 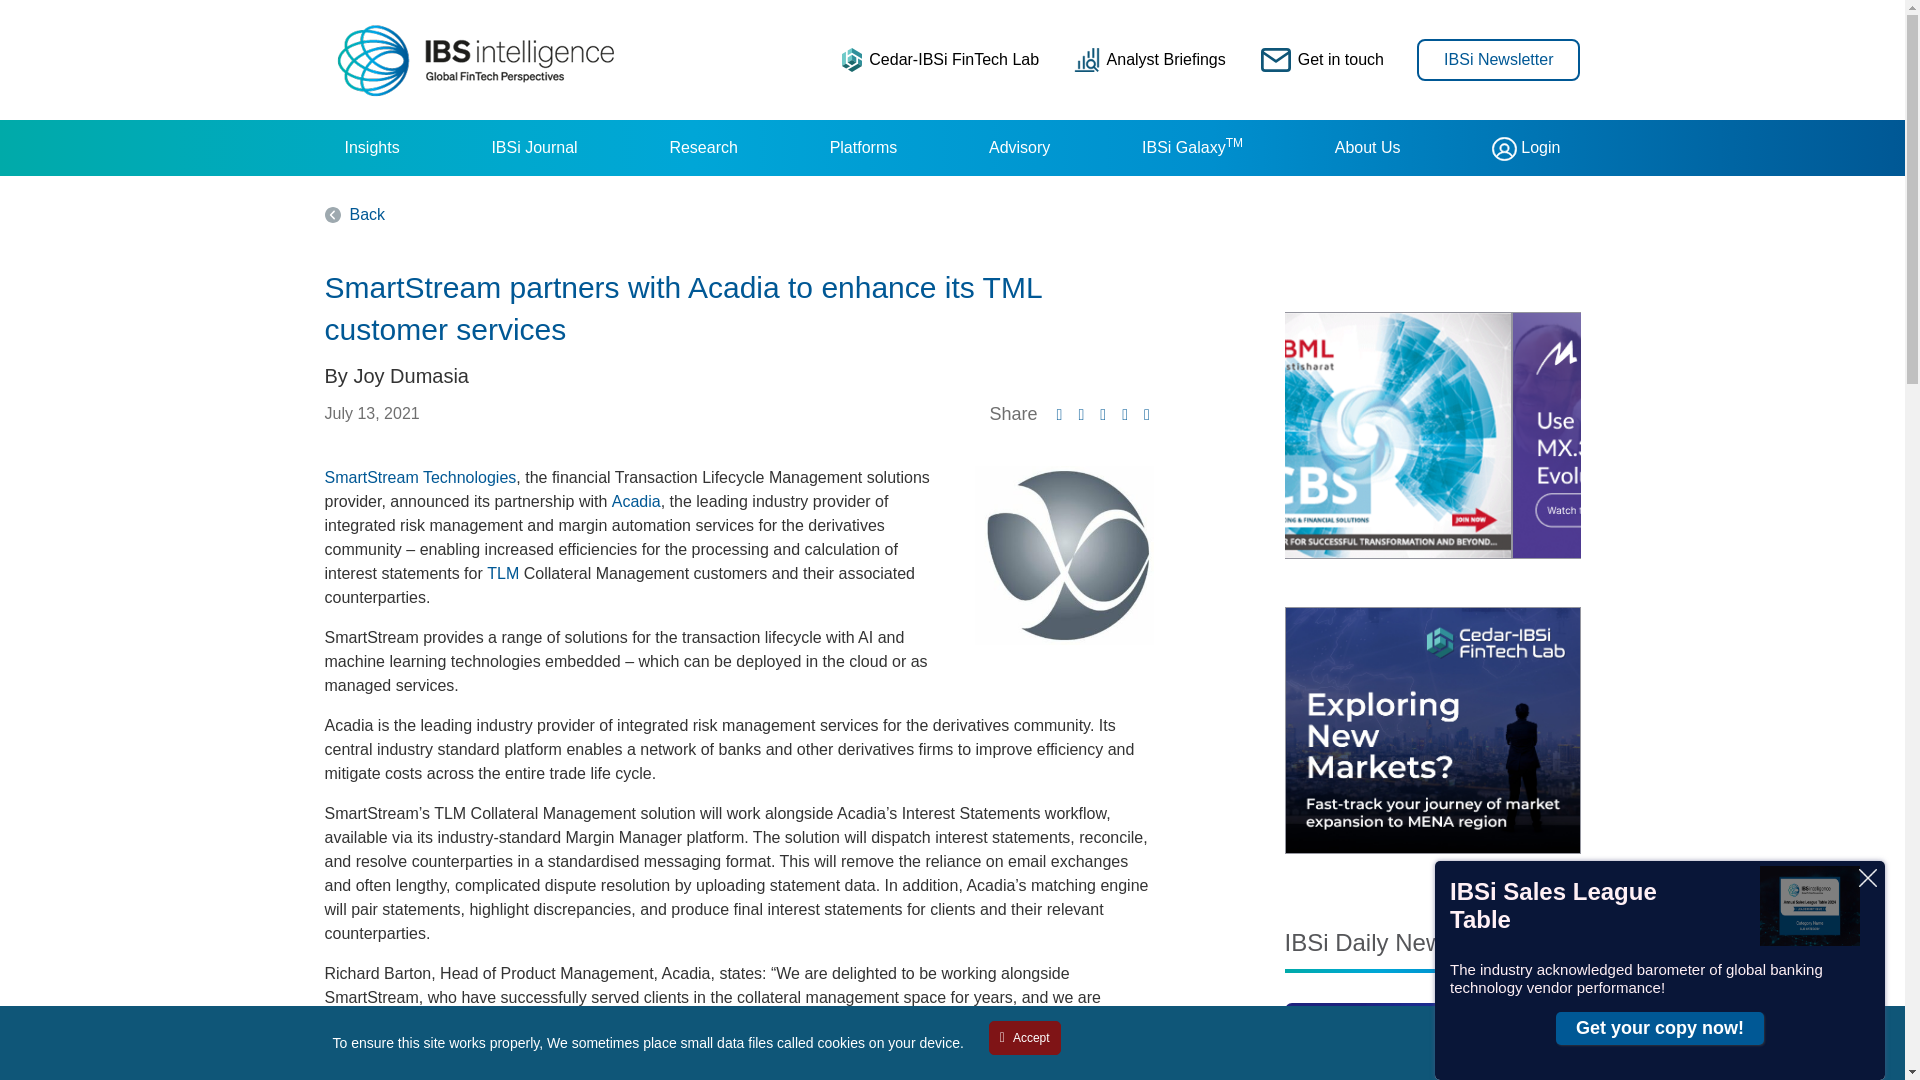 I want to click on Research, so click(x=702, y=148).